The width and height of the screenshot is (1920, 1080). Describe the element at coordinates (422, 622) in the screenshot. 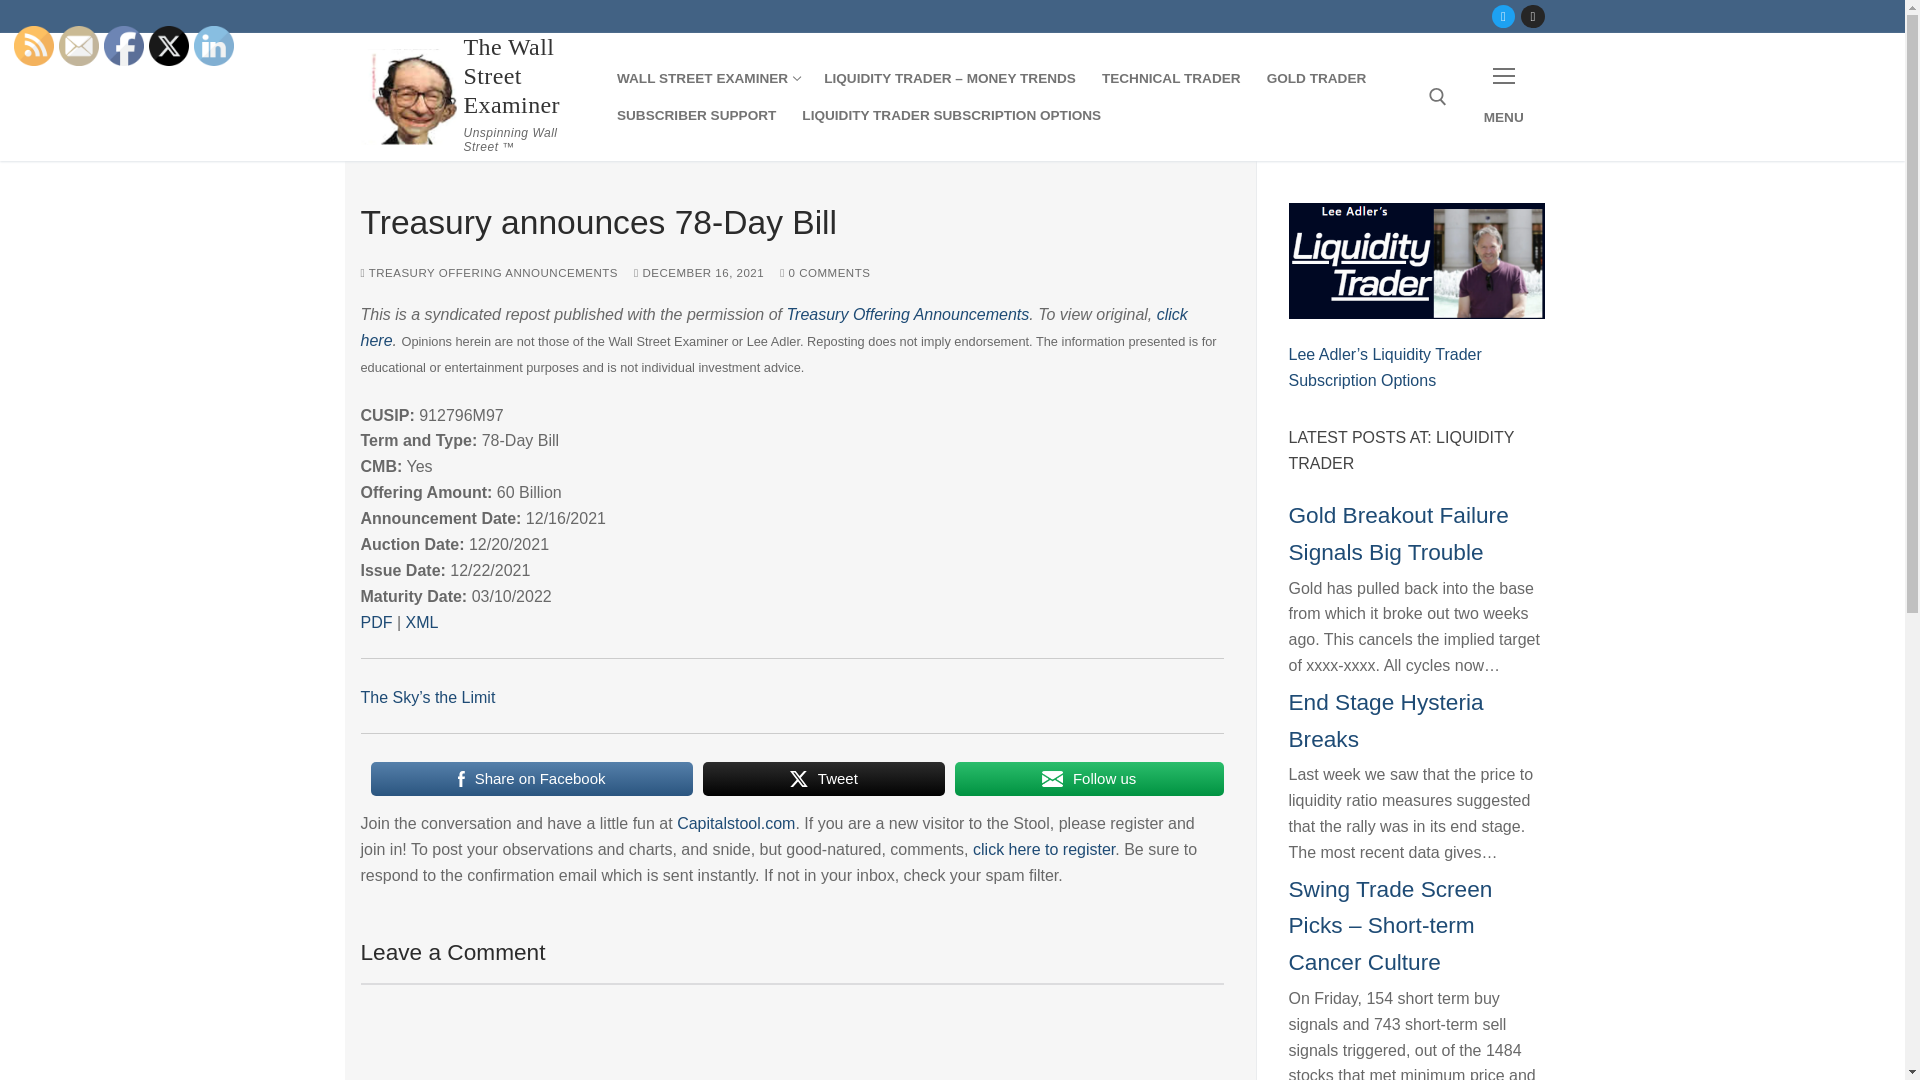

I see `XML` at that location.